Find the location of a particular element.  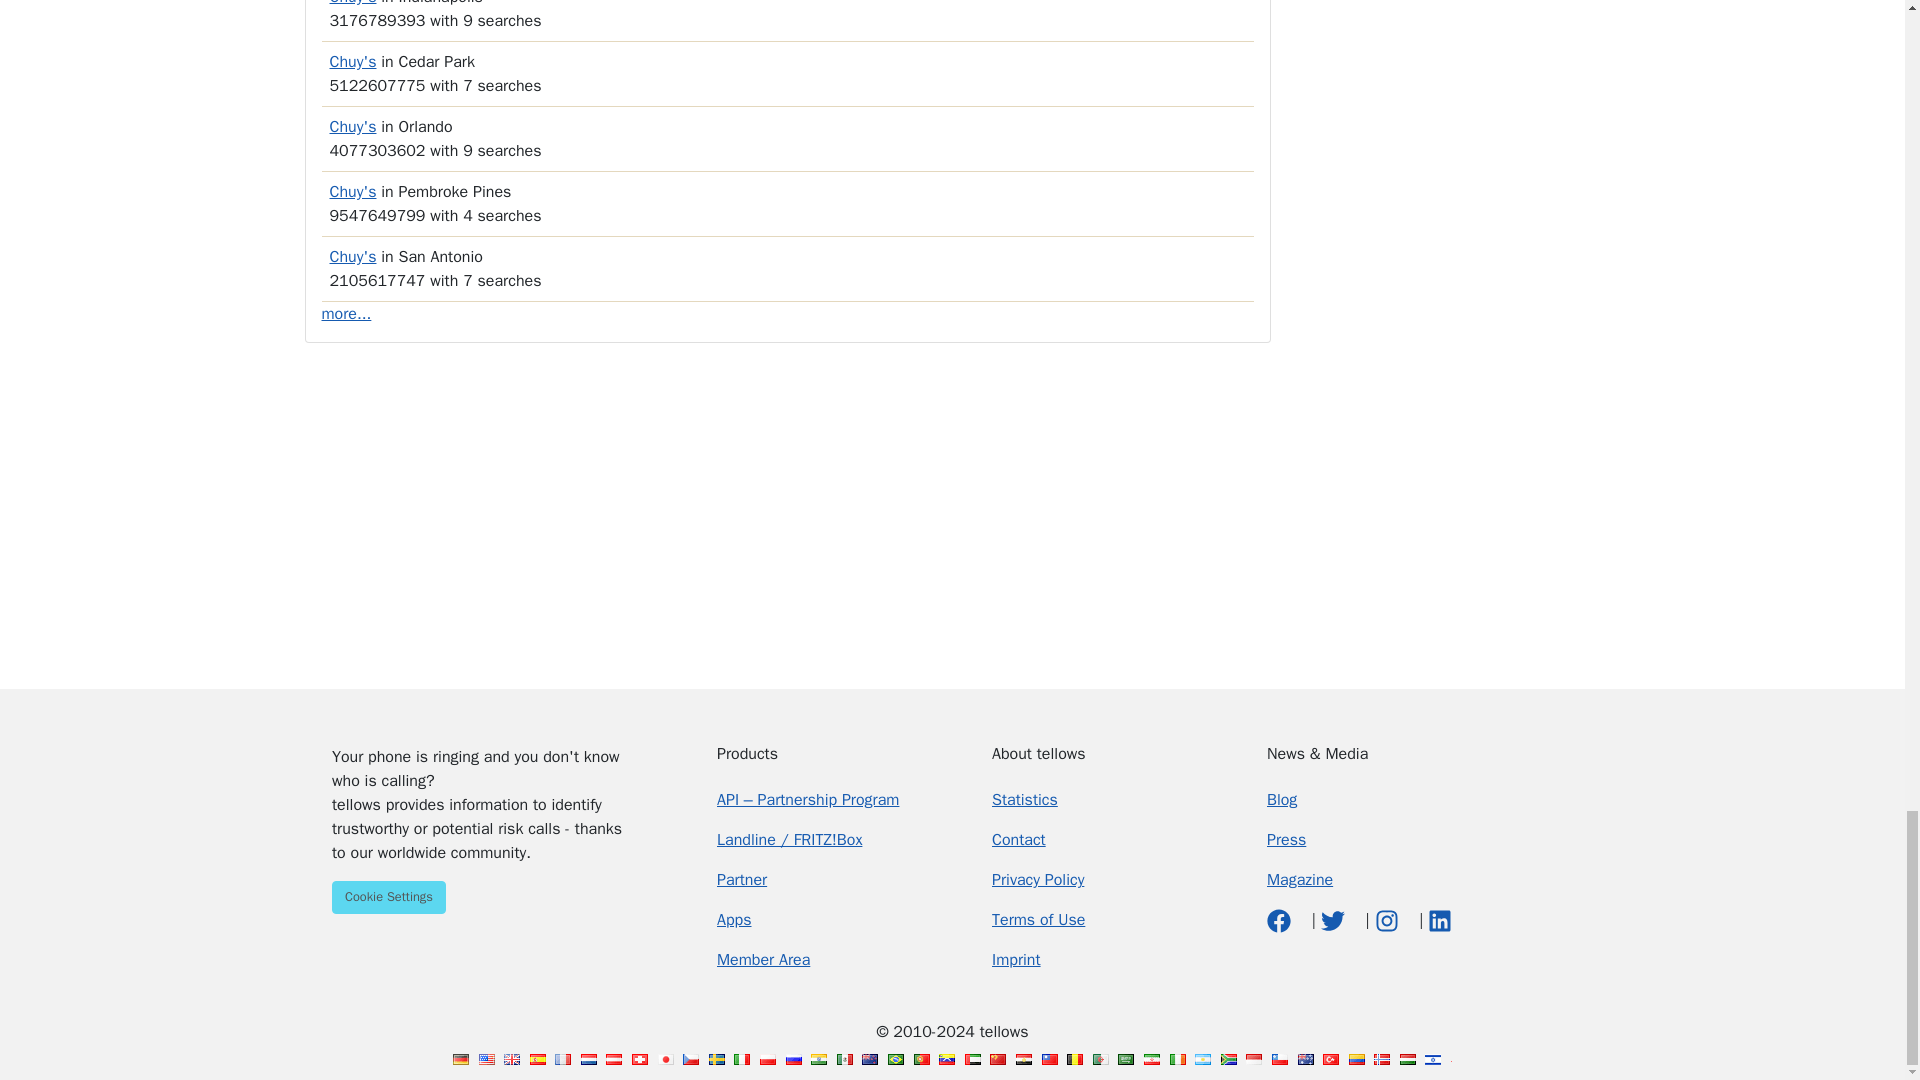

tellows USA is located at coordinates (486, 1059).